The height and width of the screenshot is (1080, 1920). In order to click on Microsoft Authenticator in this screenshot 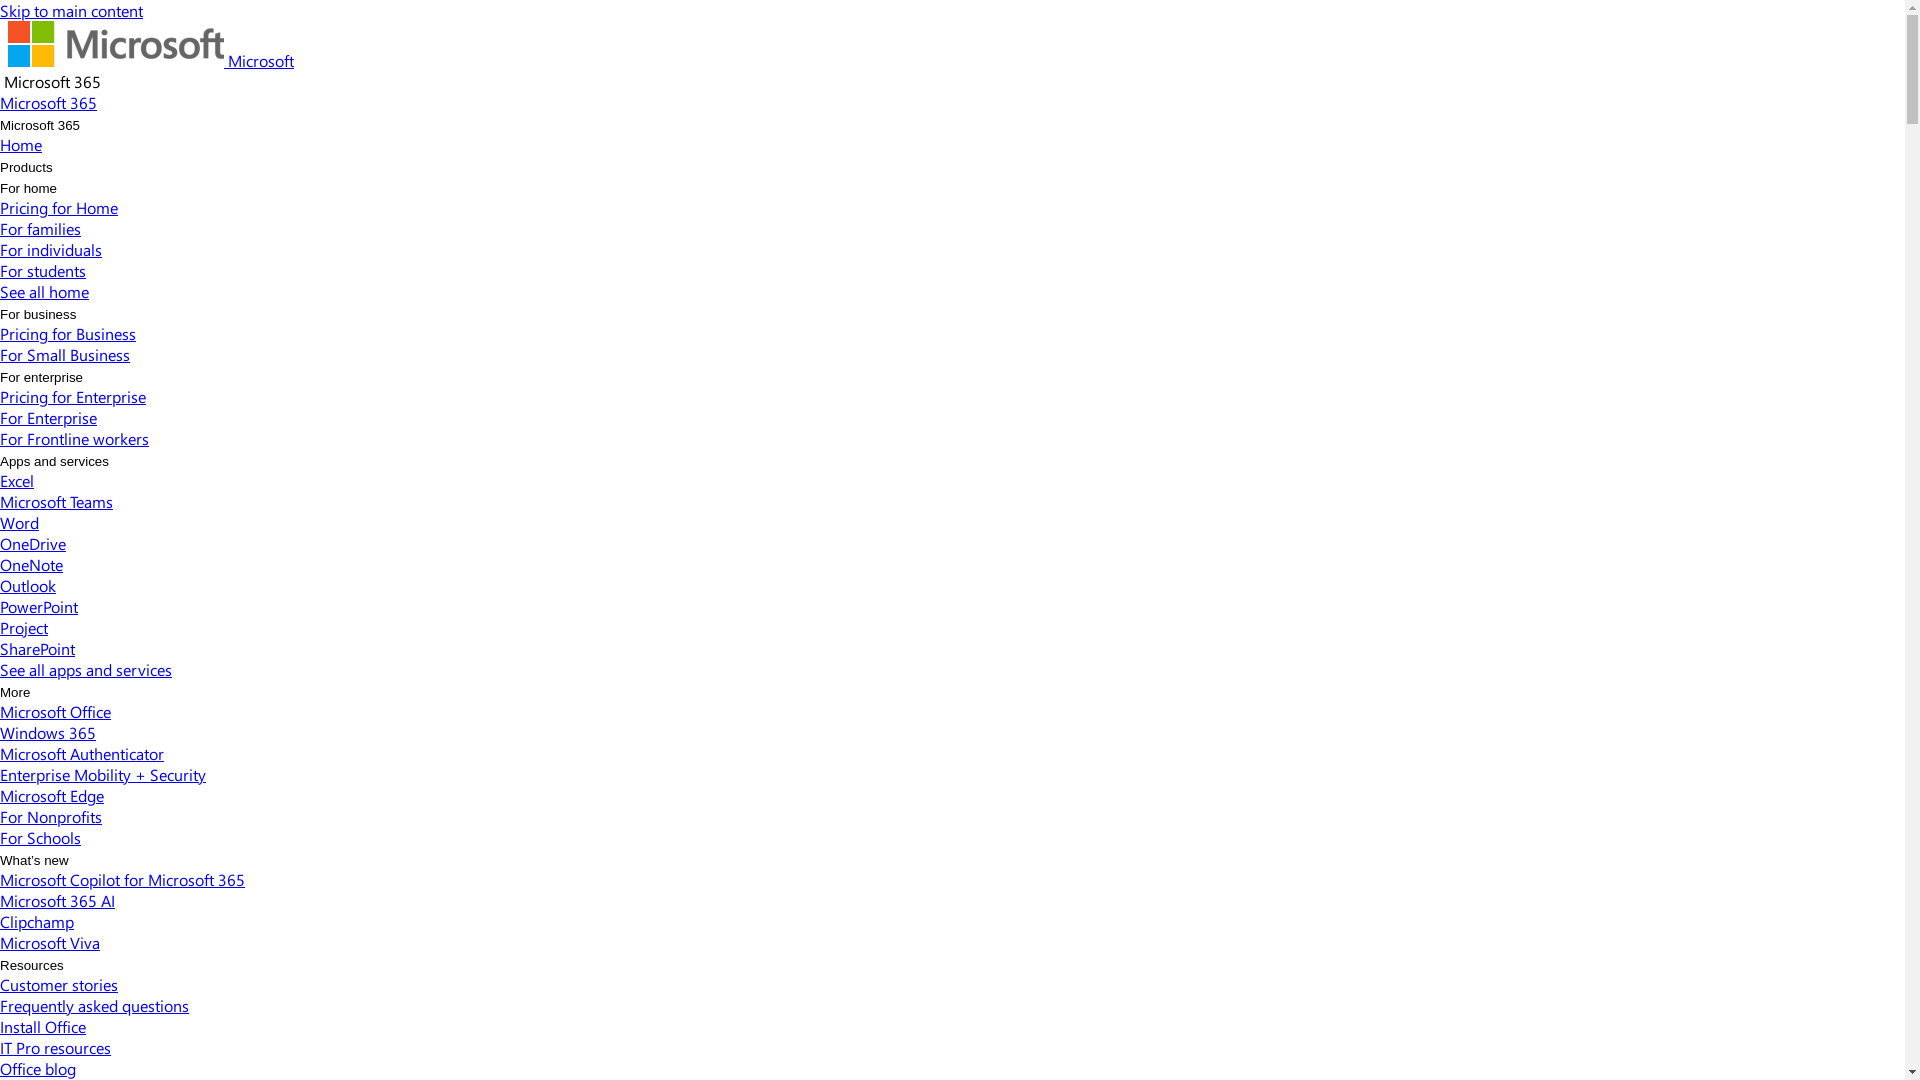, I will do `click(82, 754)`.